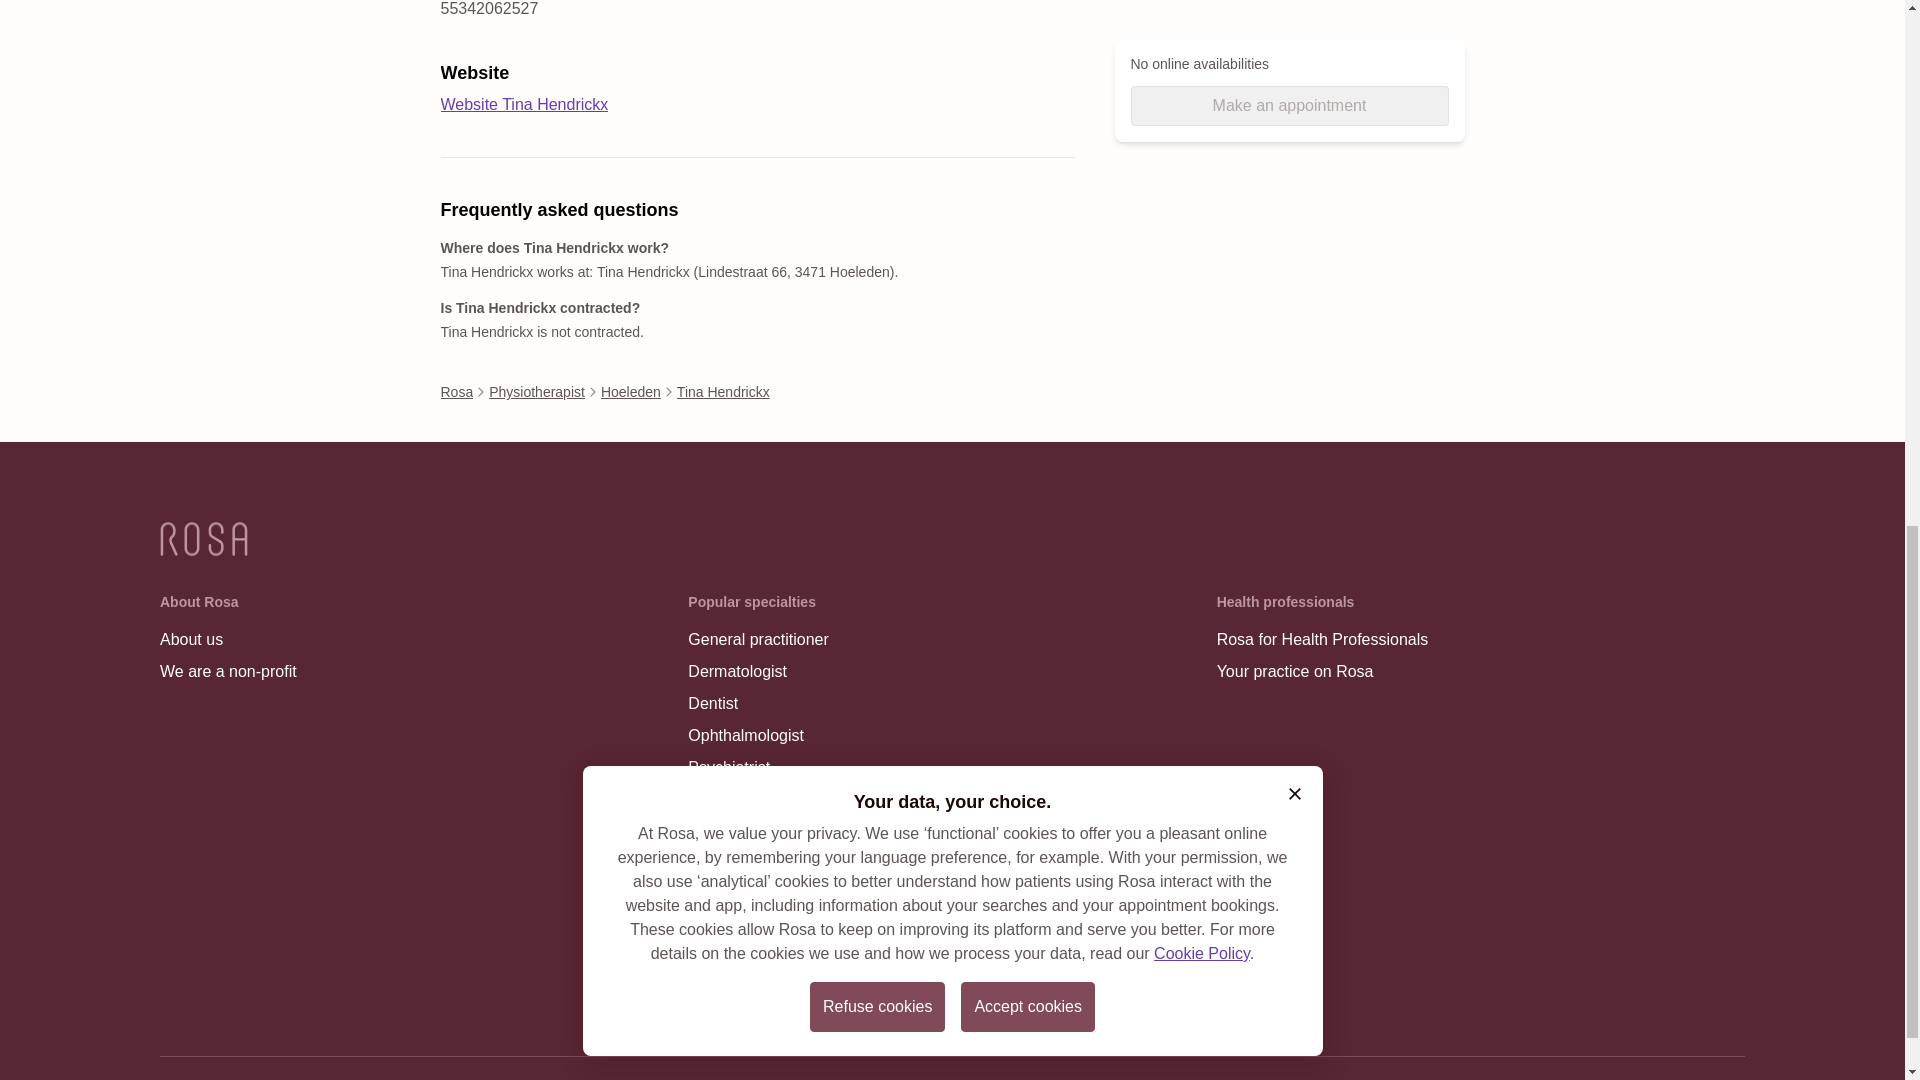  I want to click on About us, so click(228, 640).